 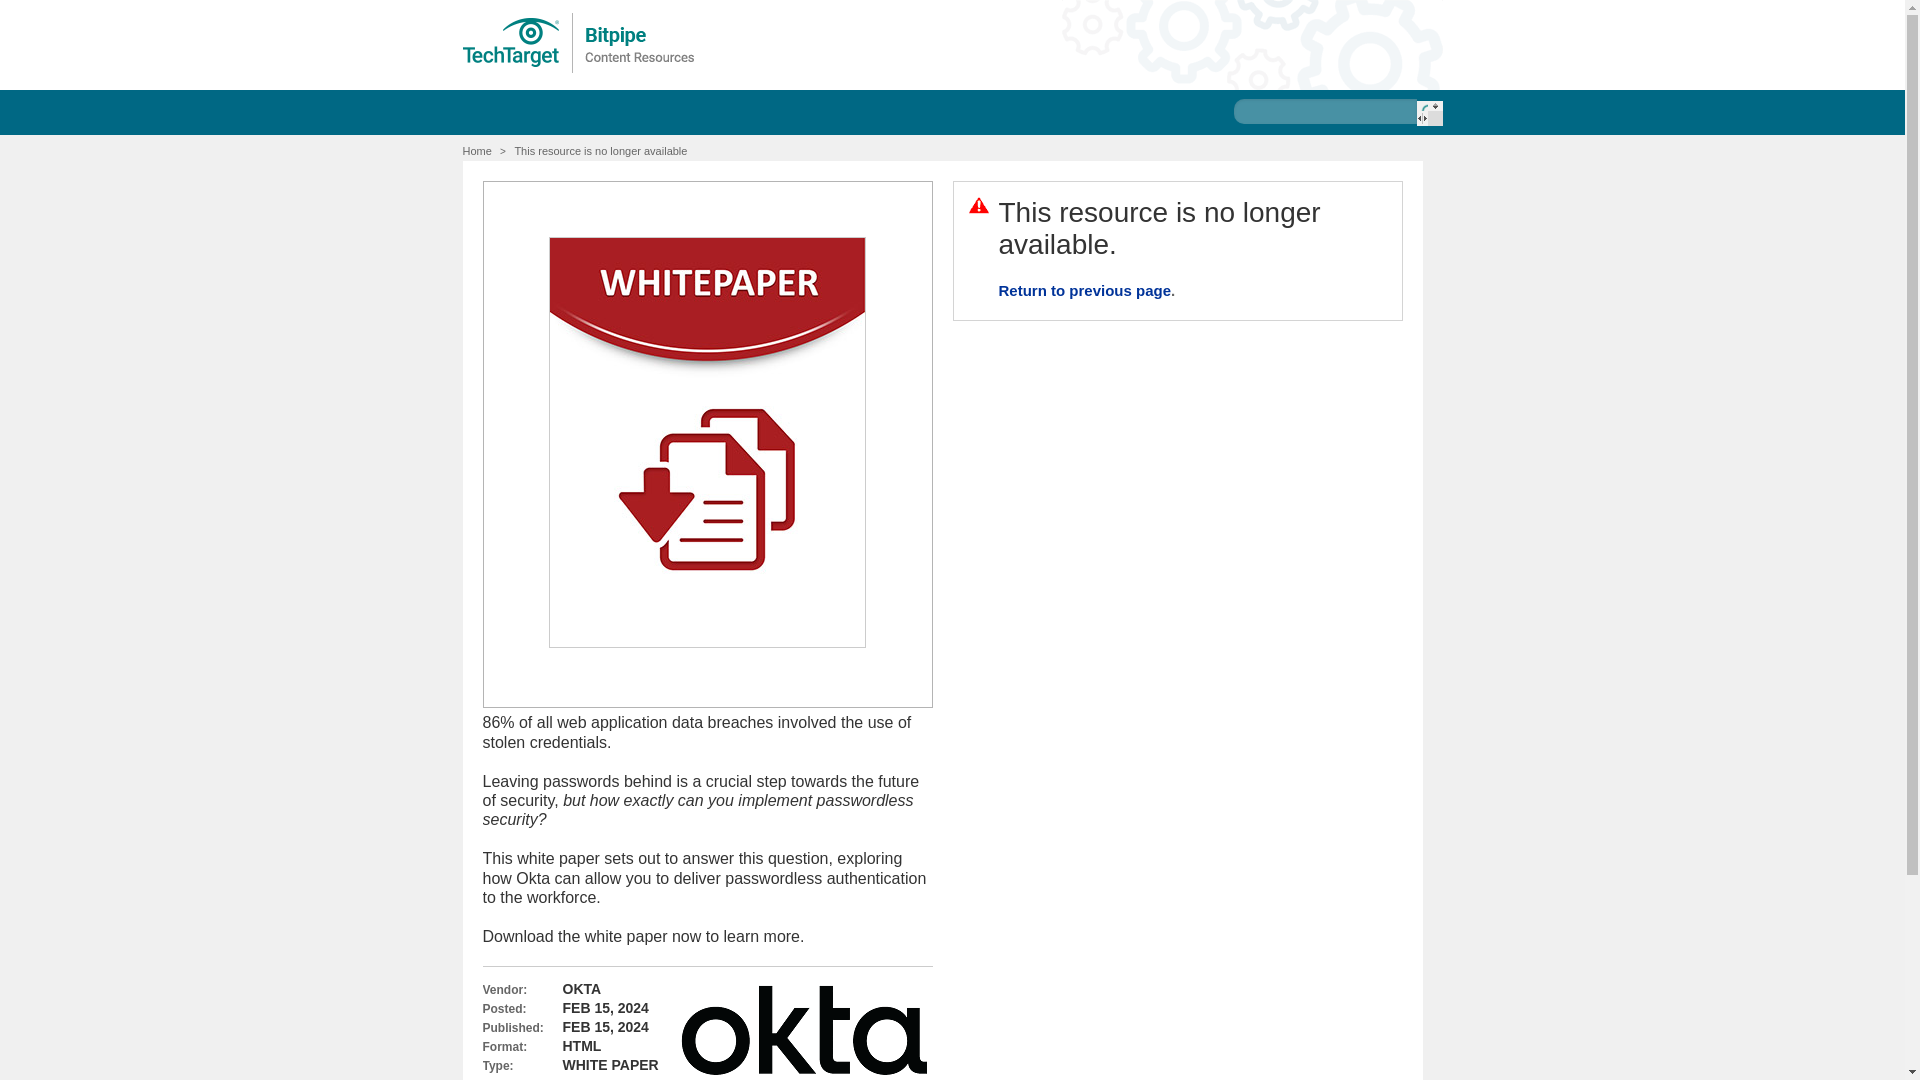 I want to click on Home, so click(x=476, y=150).